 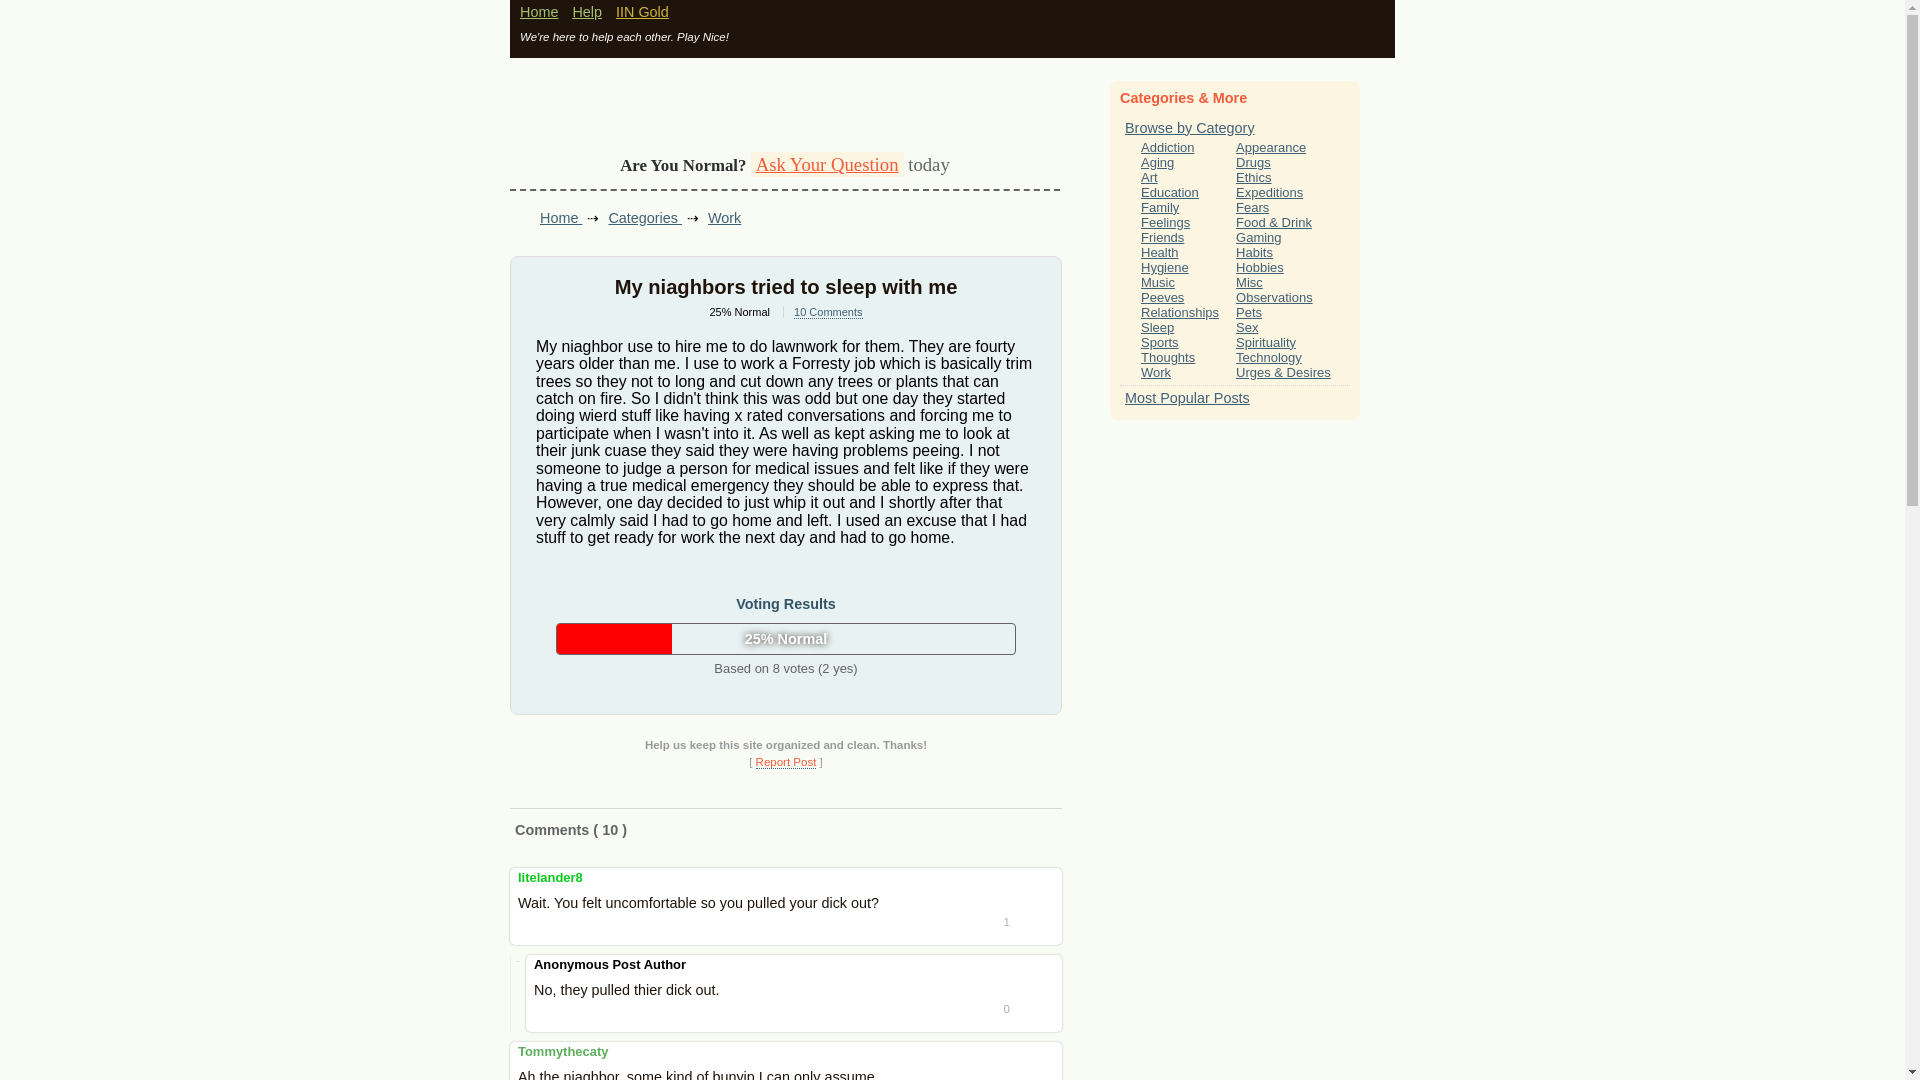 I want to click on Based on 8 votes, so click(x=740, y=311).